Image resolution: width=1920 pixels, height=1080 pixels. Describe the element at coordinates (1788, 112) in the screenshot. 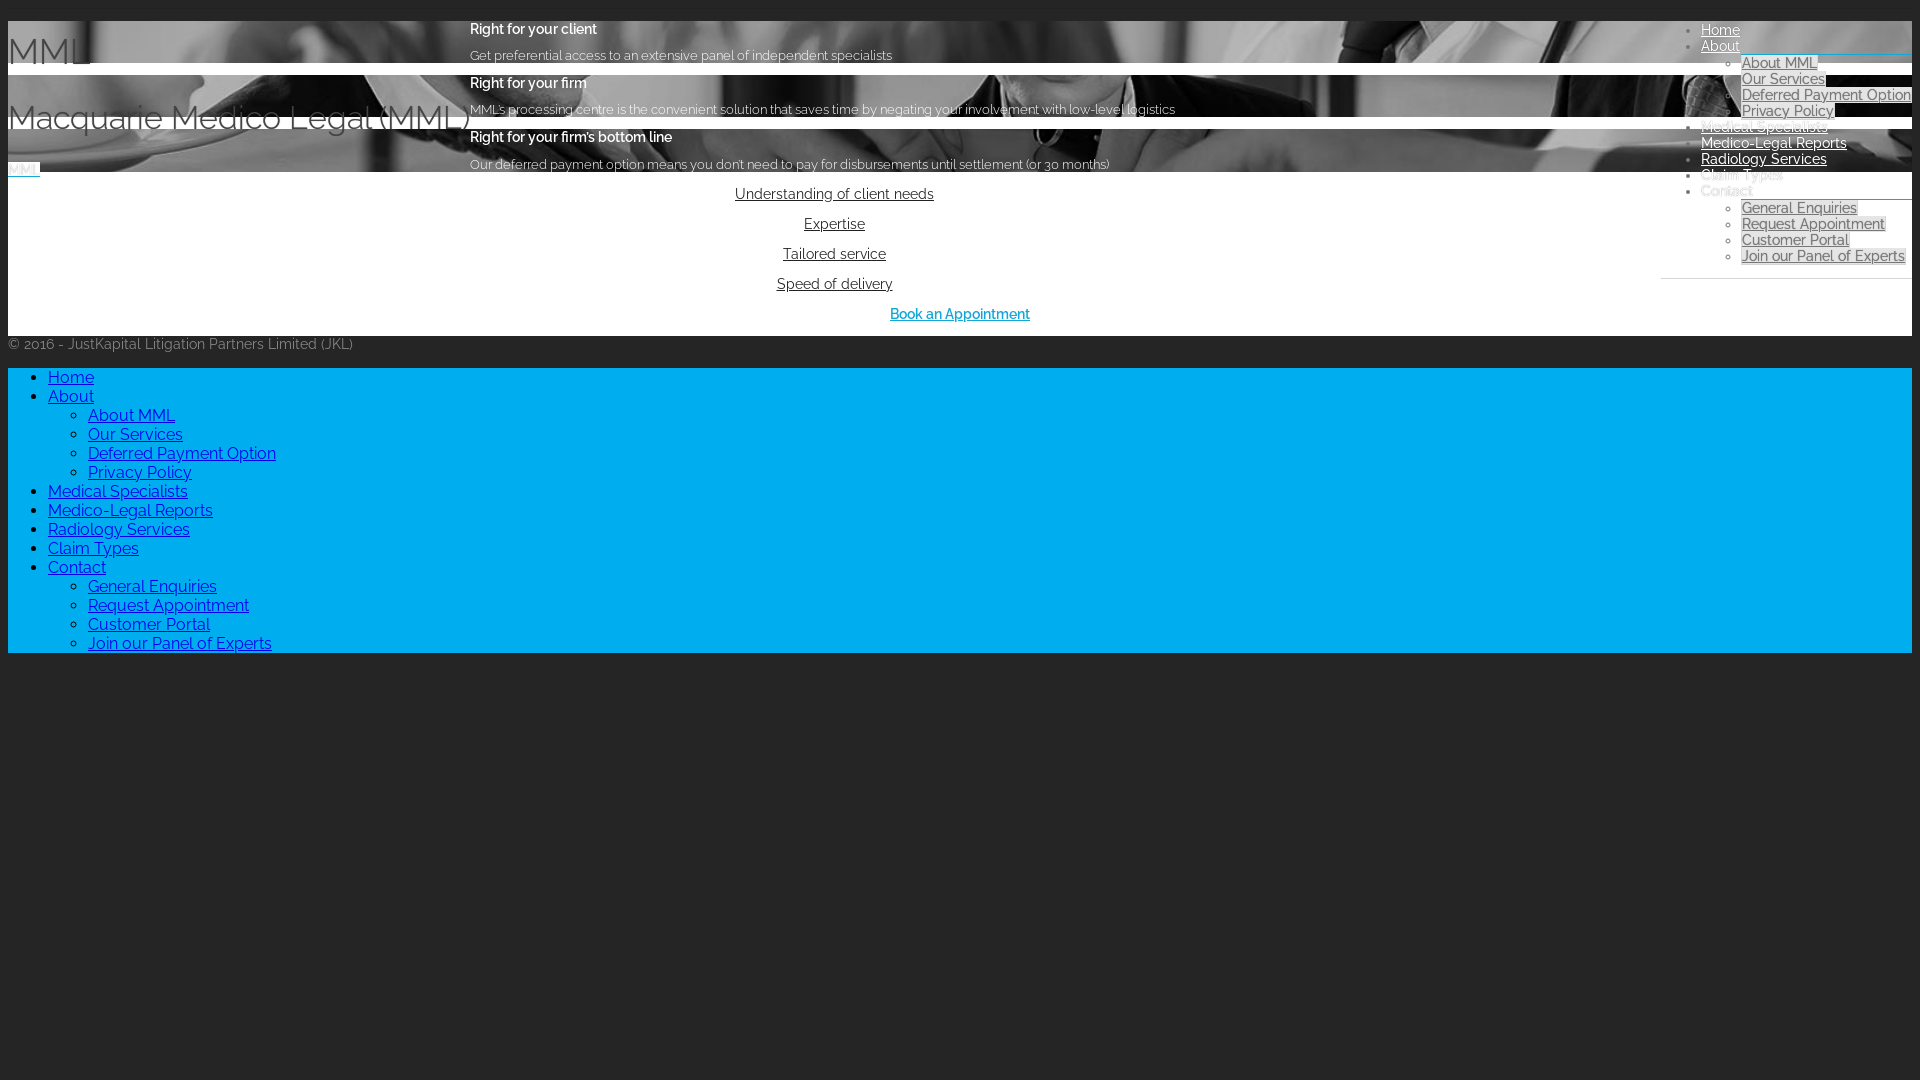

I see `Privacy Policy` at that location.